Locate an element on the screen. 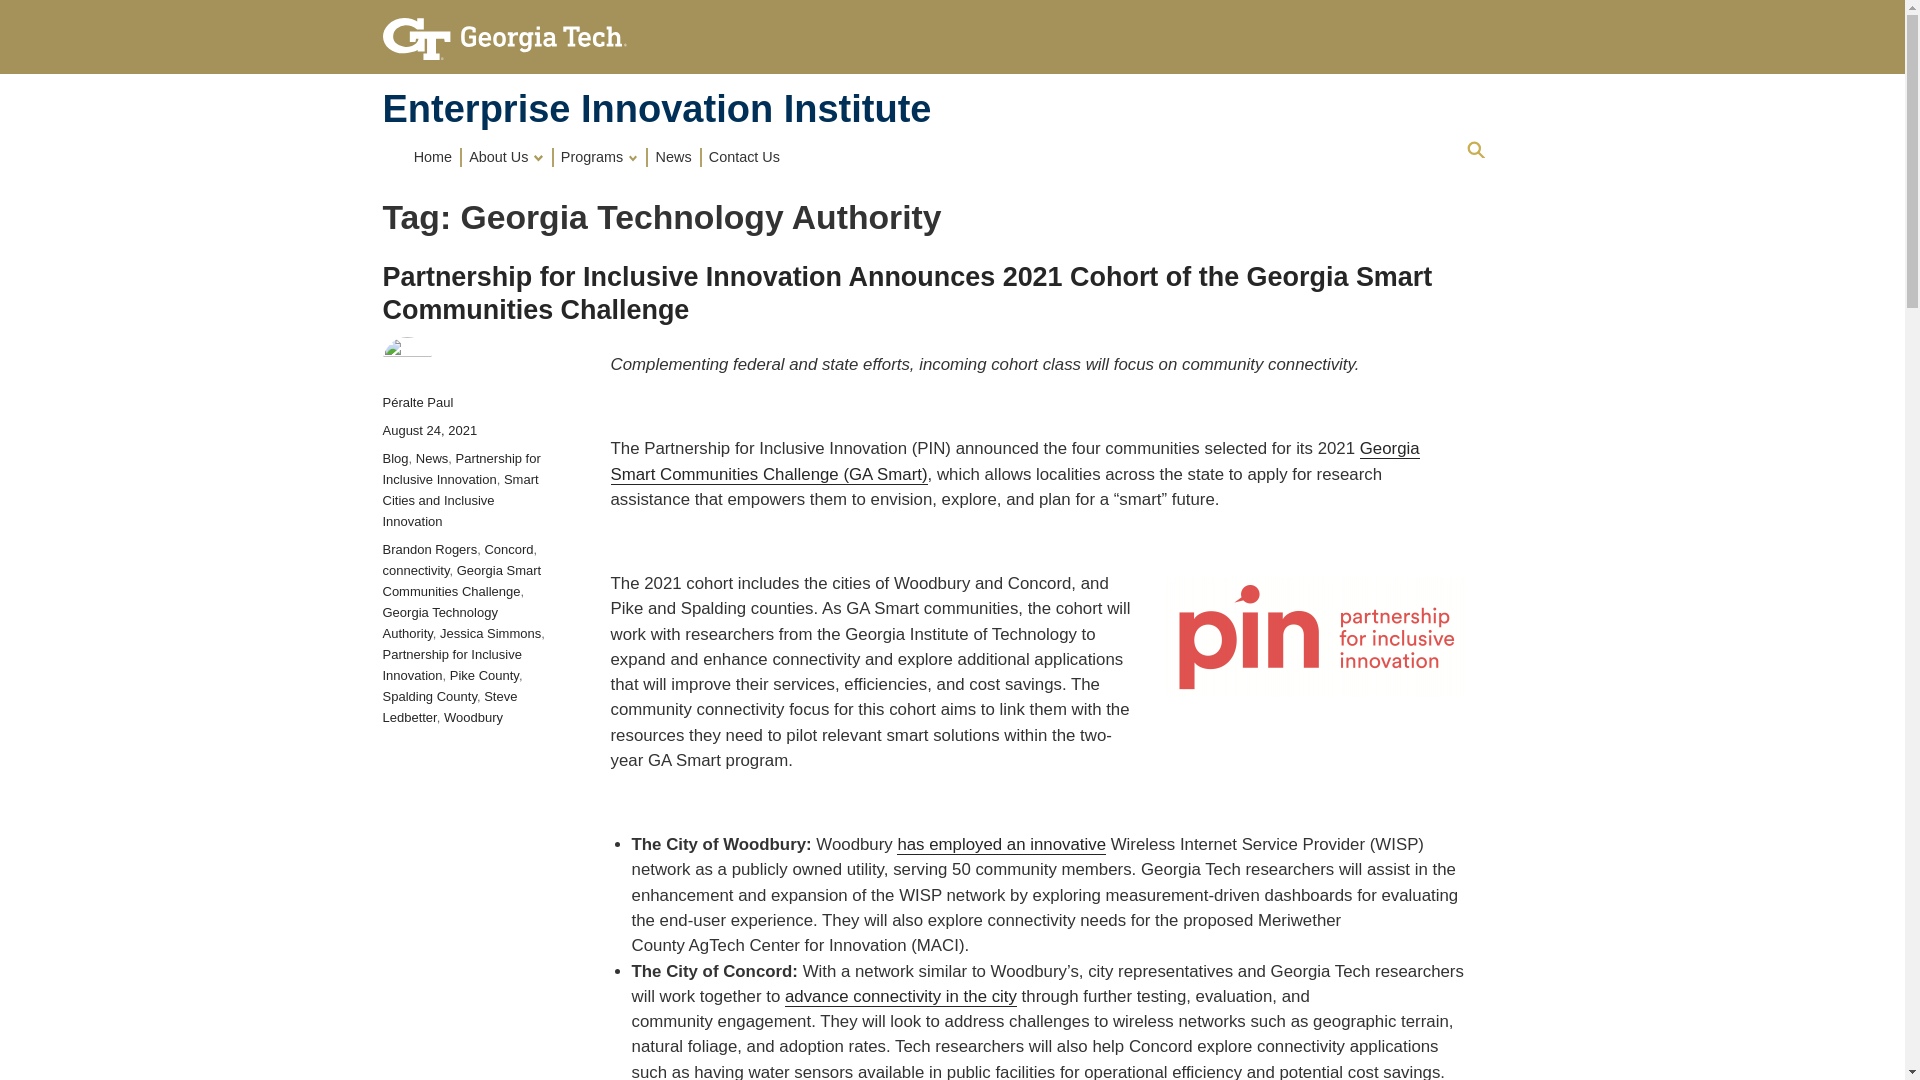 Image resolution: width=1920 pixels, height=1080 pixels. Home is located at coordinates (434, 156).